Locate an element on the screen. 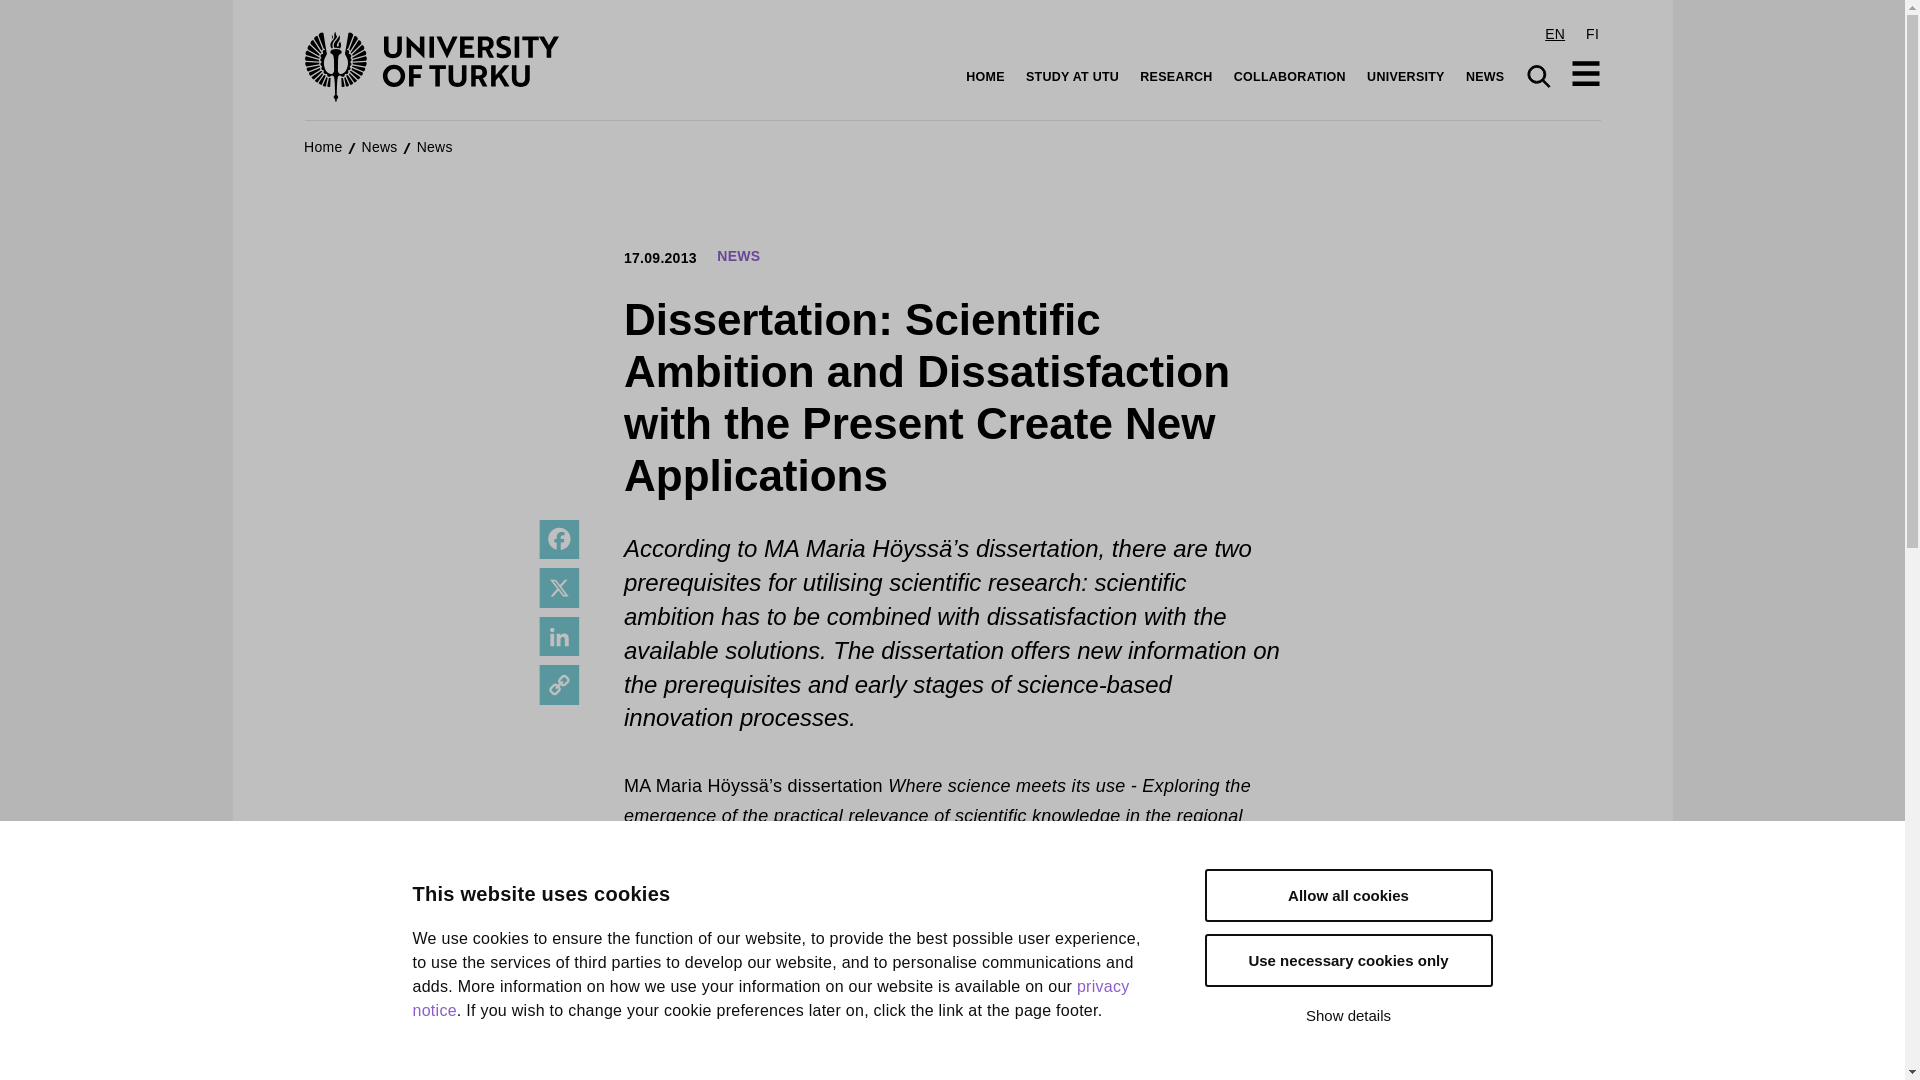  Show details is located at coordinates (1347, 1018).